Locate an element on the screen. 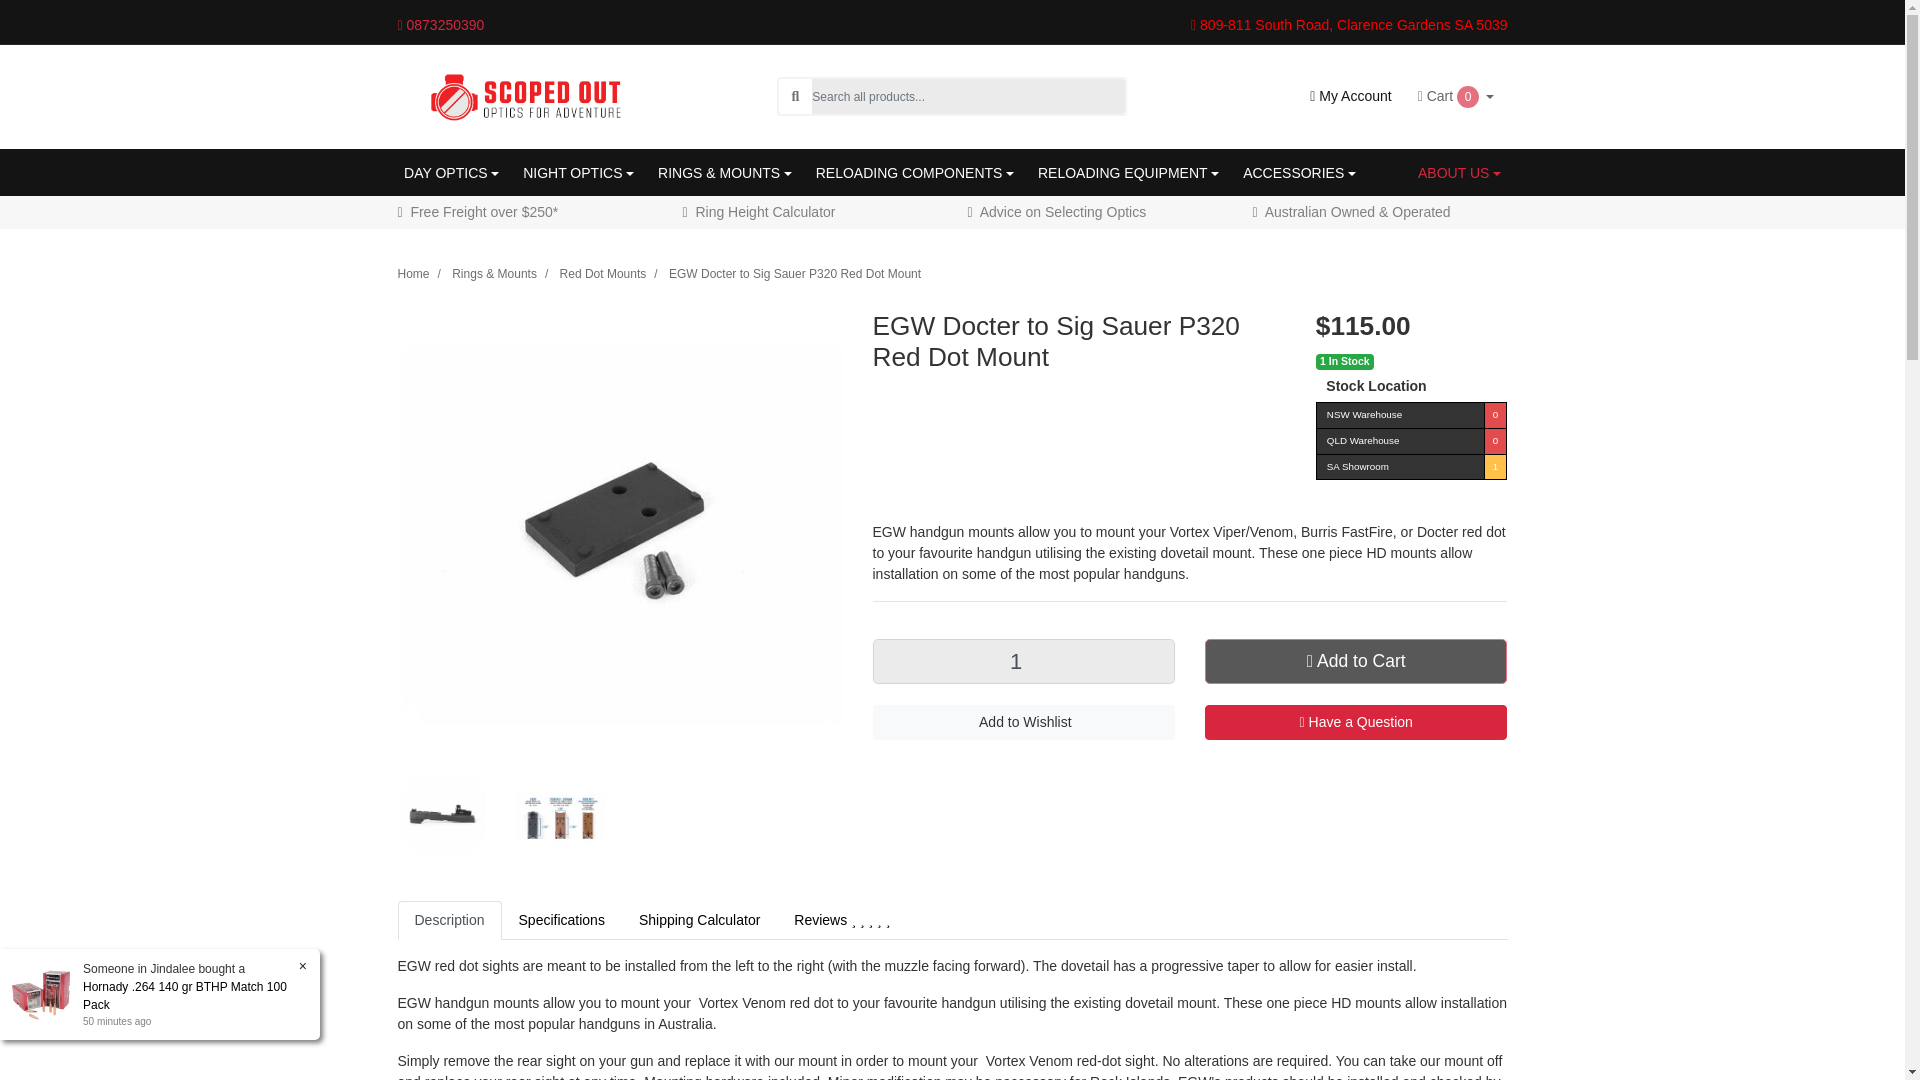 This screenshot has height=1080, width=1920. Add to Cart is located at coordinates (1356, 660).